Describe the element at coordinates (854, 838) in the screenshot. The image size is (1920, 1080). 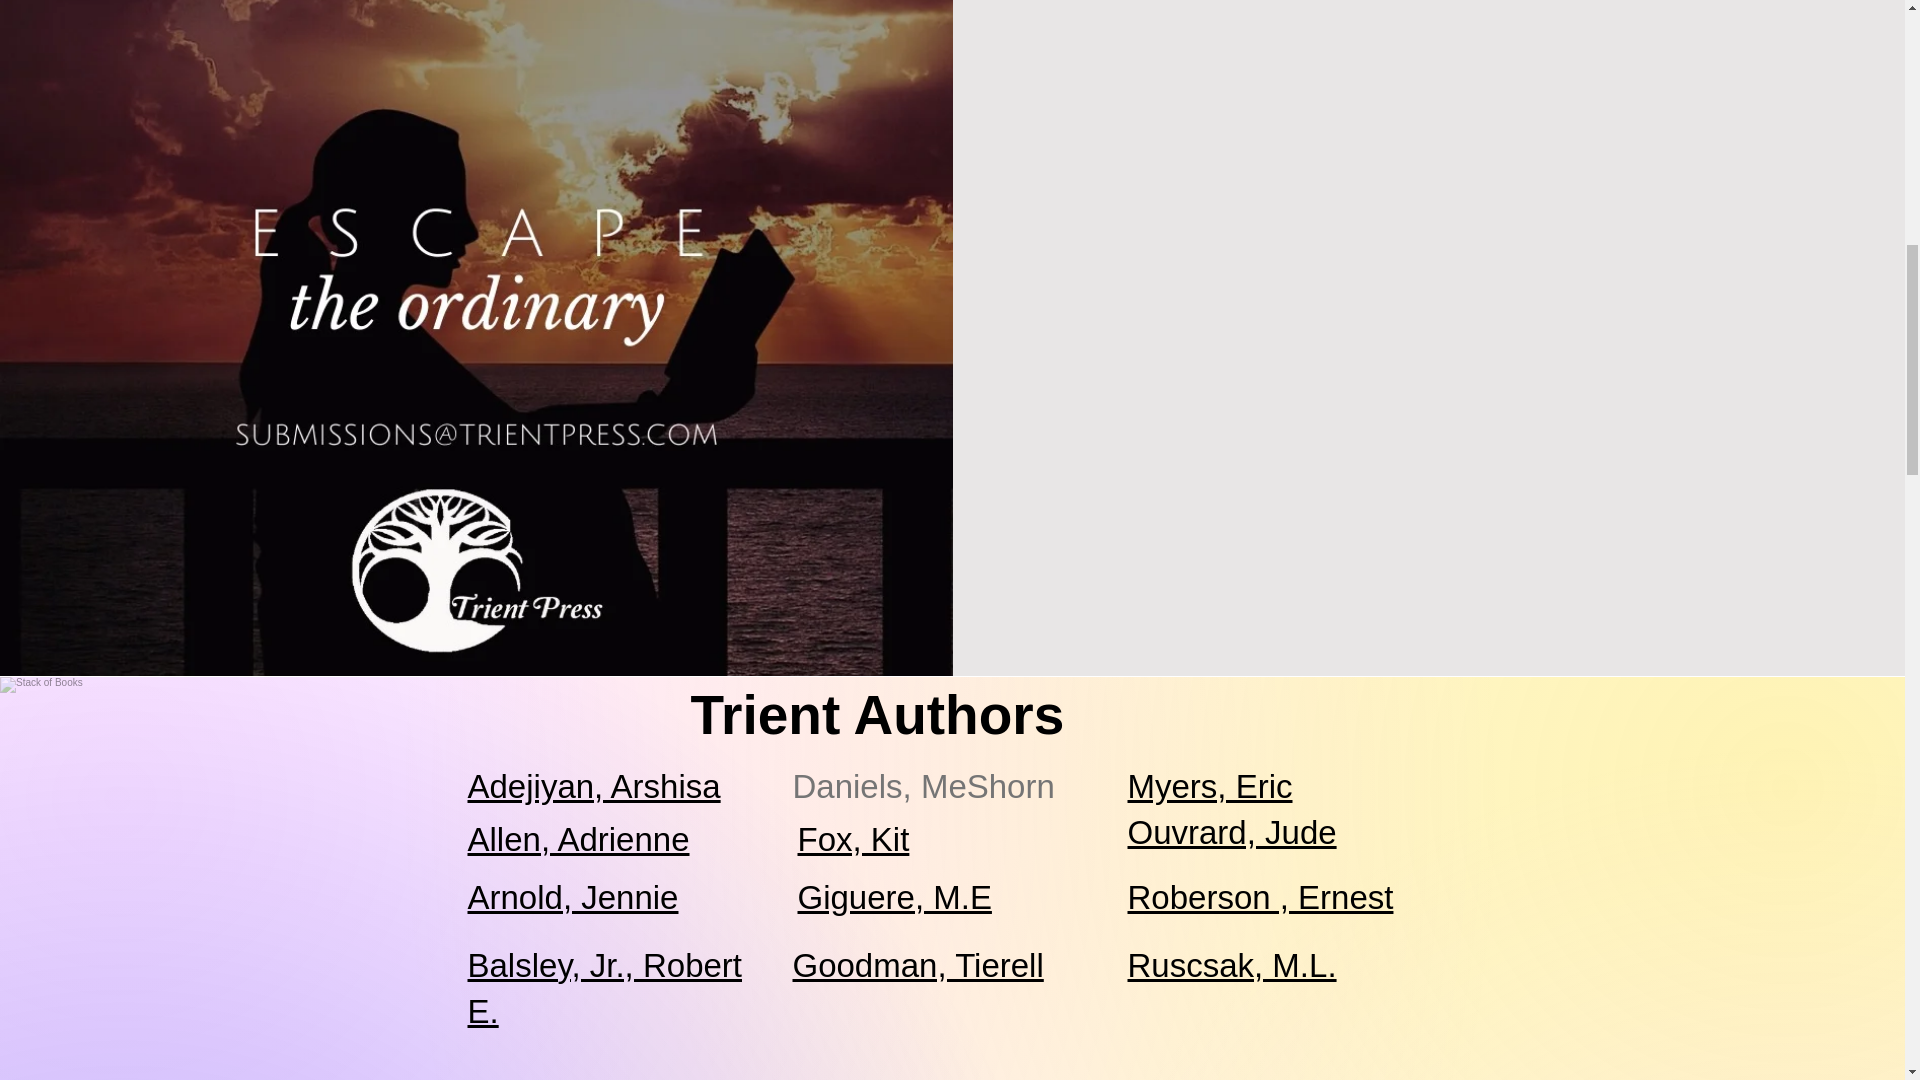
I see `Fox, Kit` at that location.